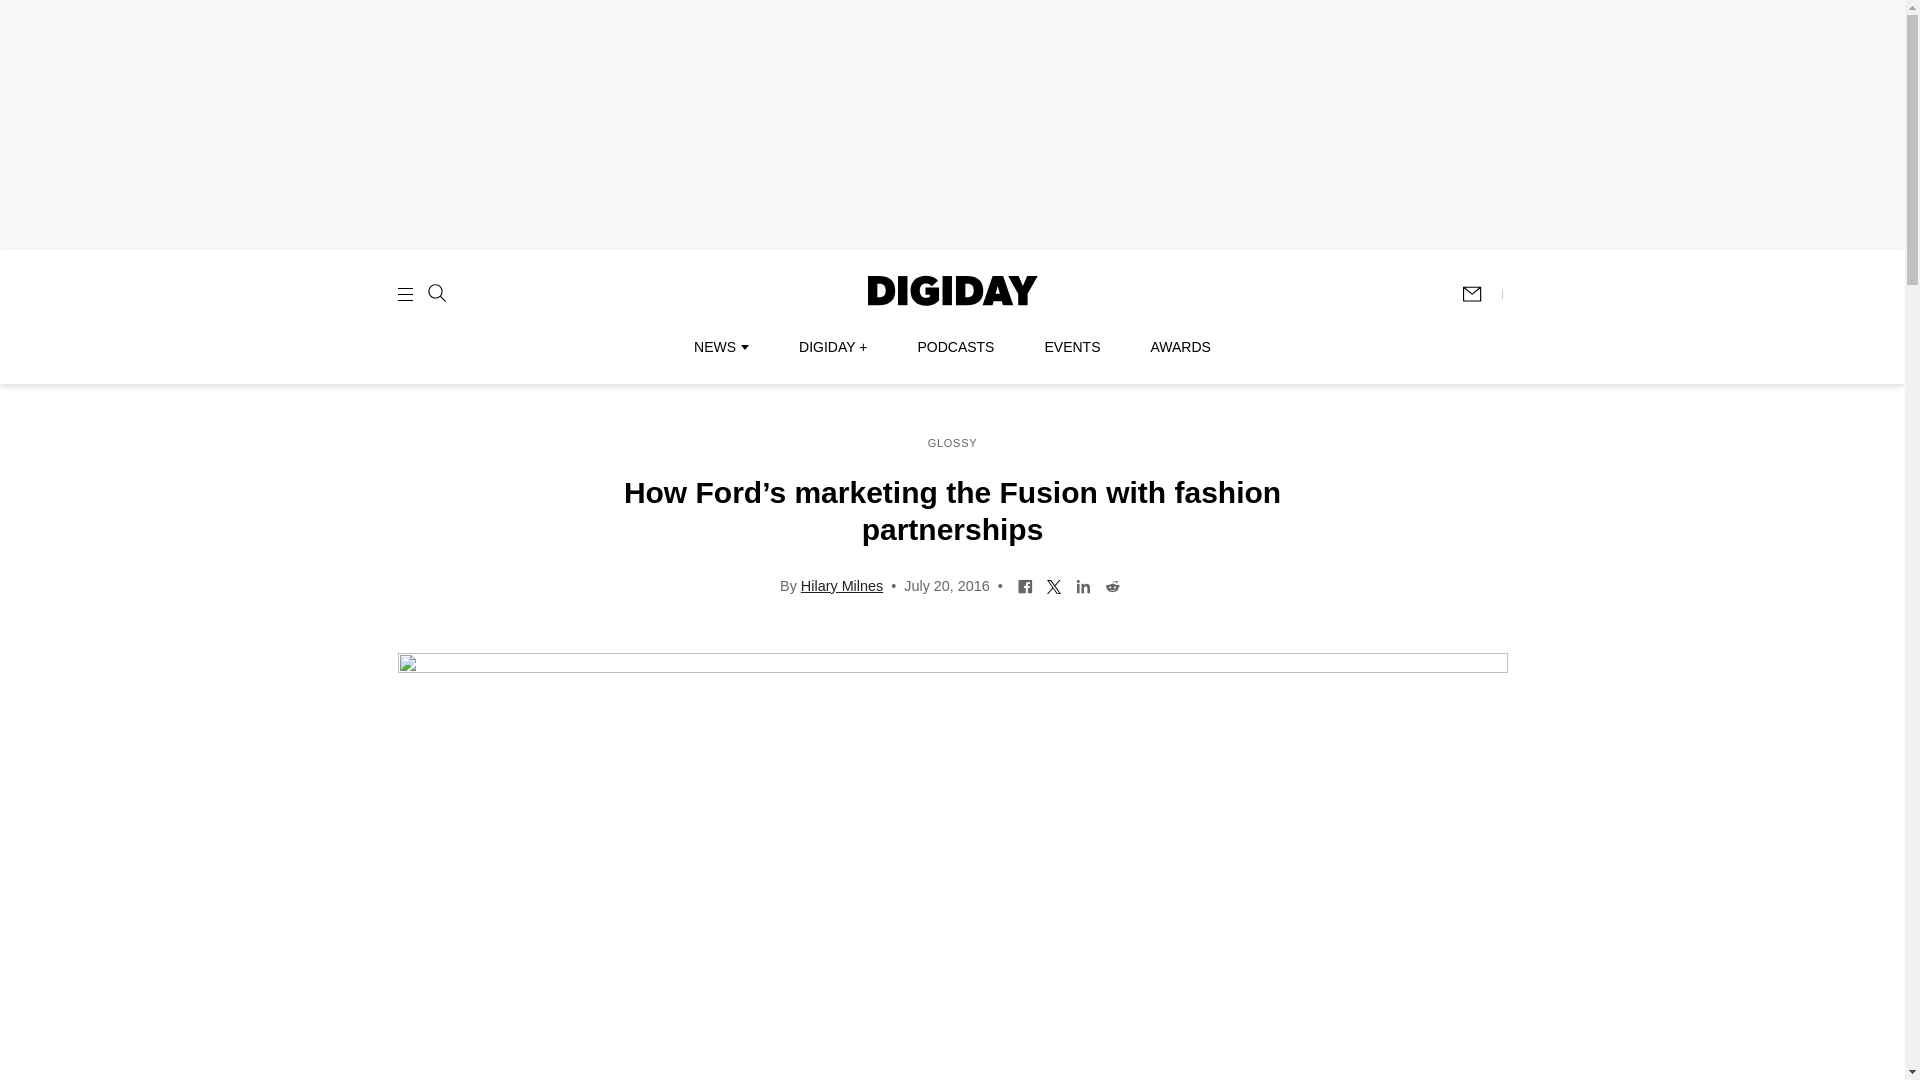 The image size is (1920, 1080). I want to click on Share on Facebook, so click(1026, 584).